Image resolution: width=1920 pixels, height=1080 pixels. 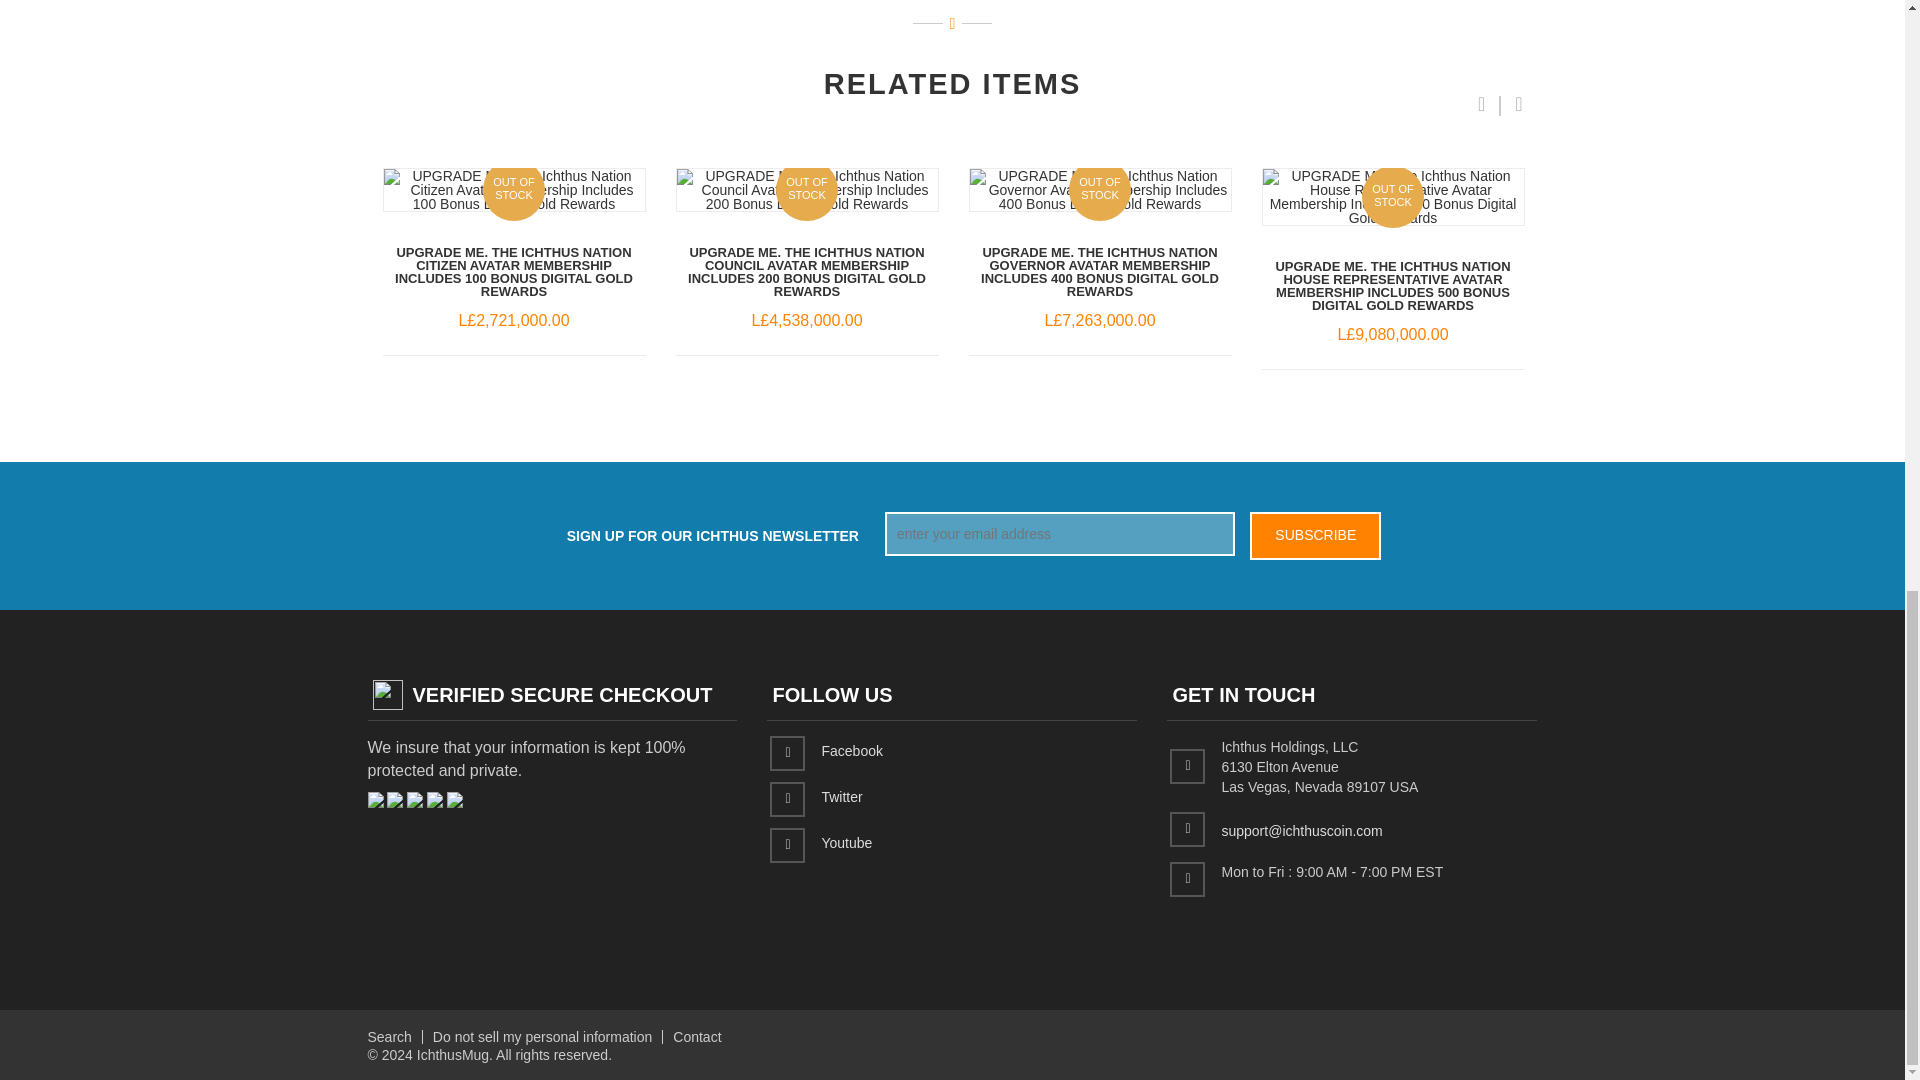 What do you see at coordinates (846, 841) in the screenshot?
I see `Youtube` at bounding box center [846, 841].